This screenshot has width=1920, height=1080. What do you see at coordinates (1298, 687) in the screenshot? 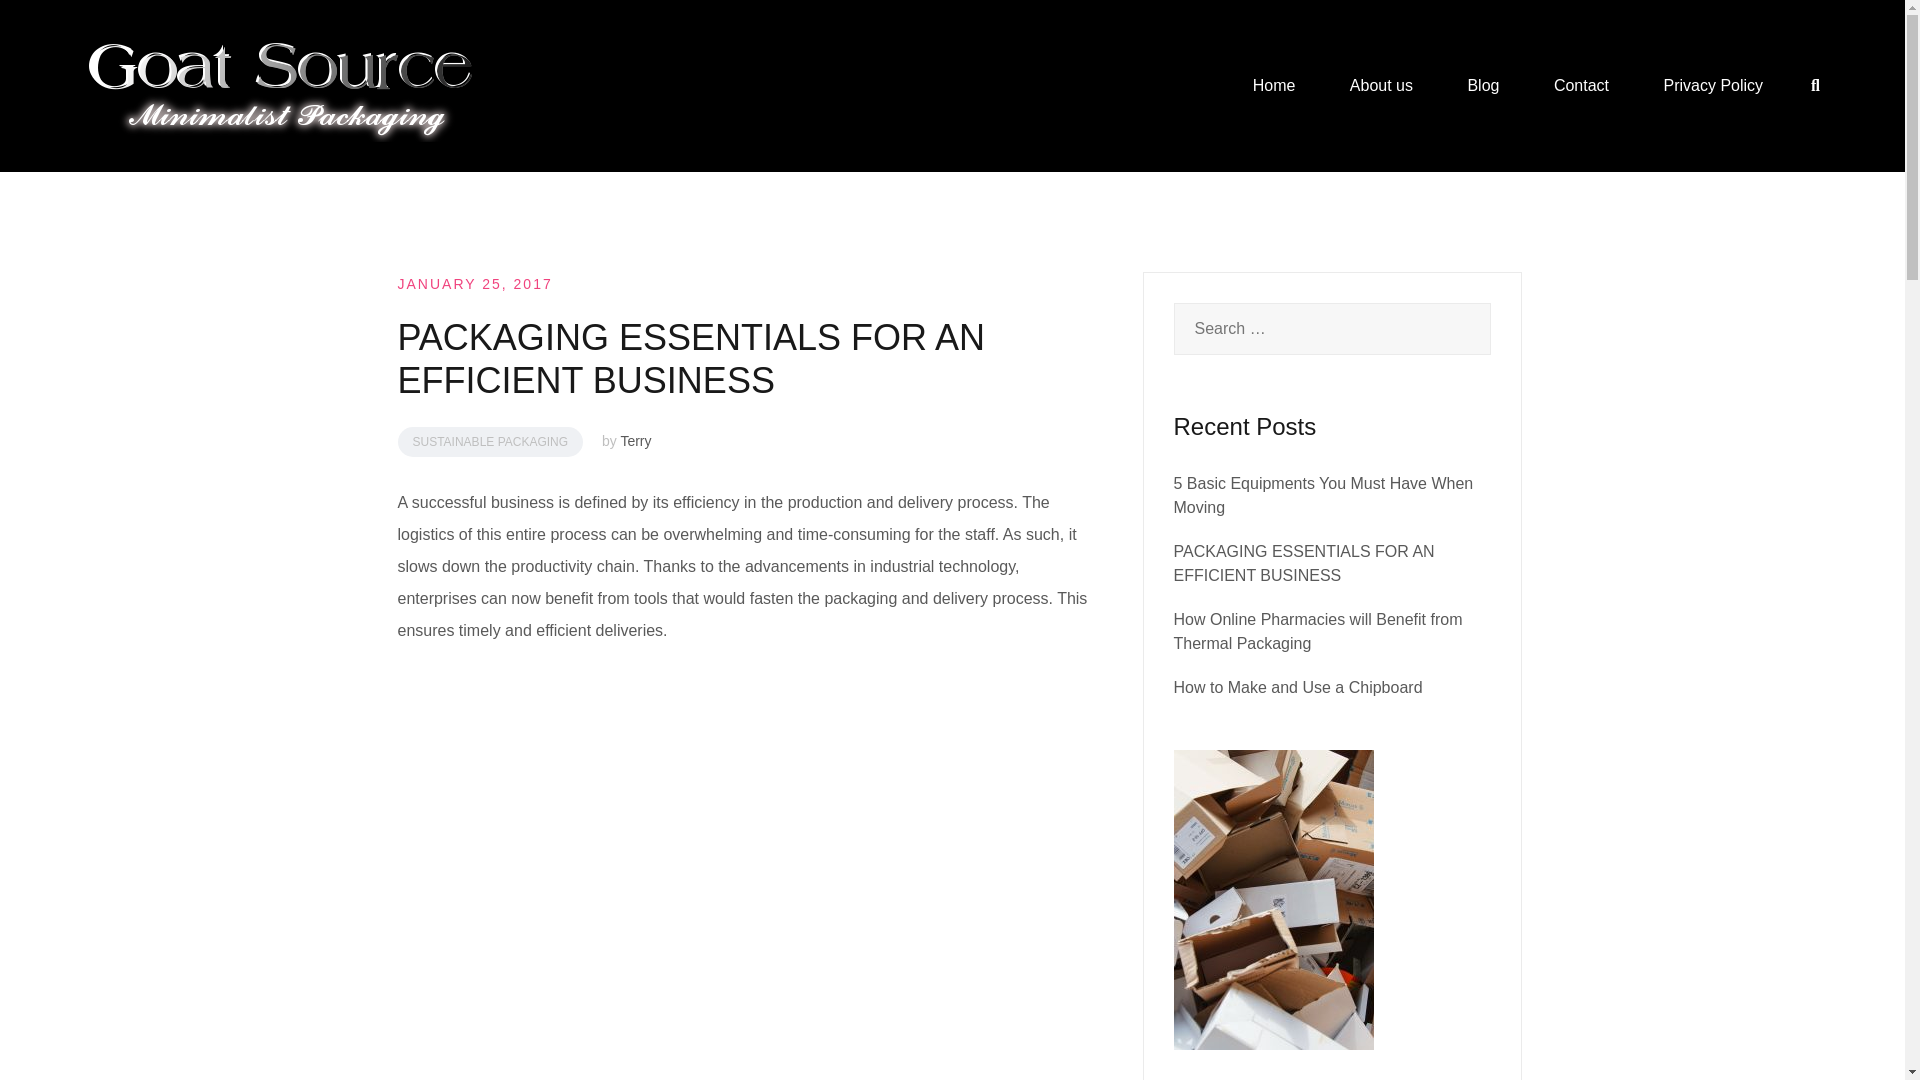
I see `How to Make and Use a Chipboard` at bounding box center [1298, 687].